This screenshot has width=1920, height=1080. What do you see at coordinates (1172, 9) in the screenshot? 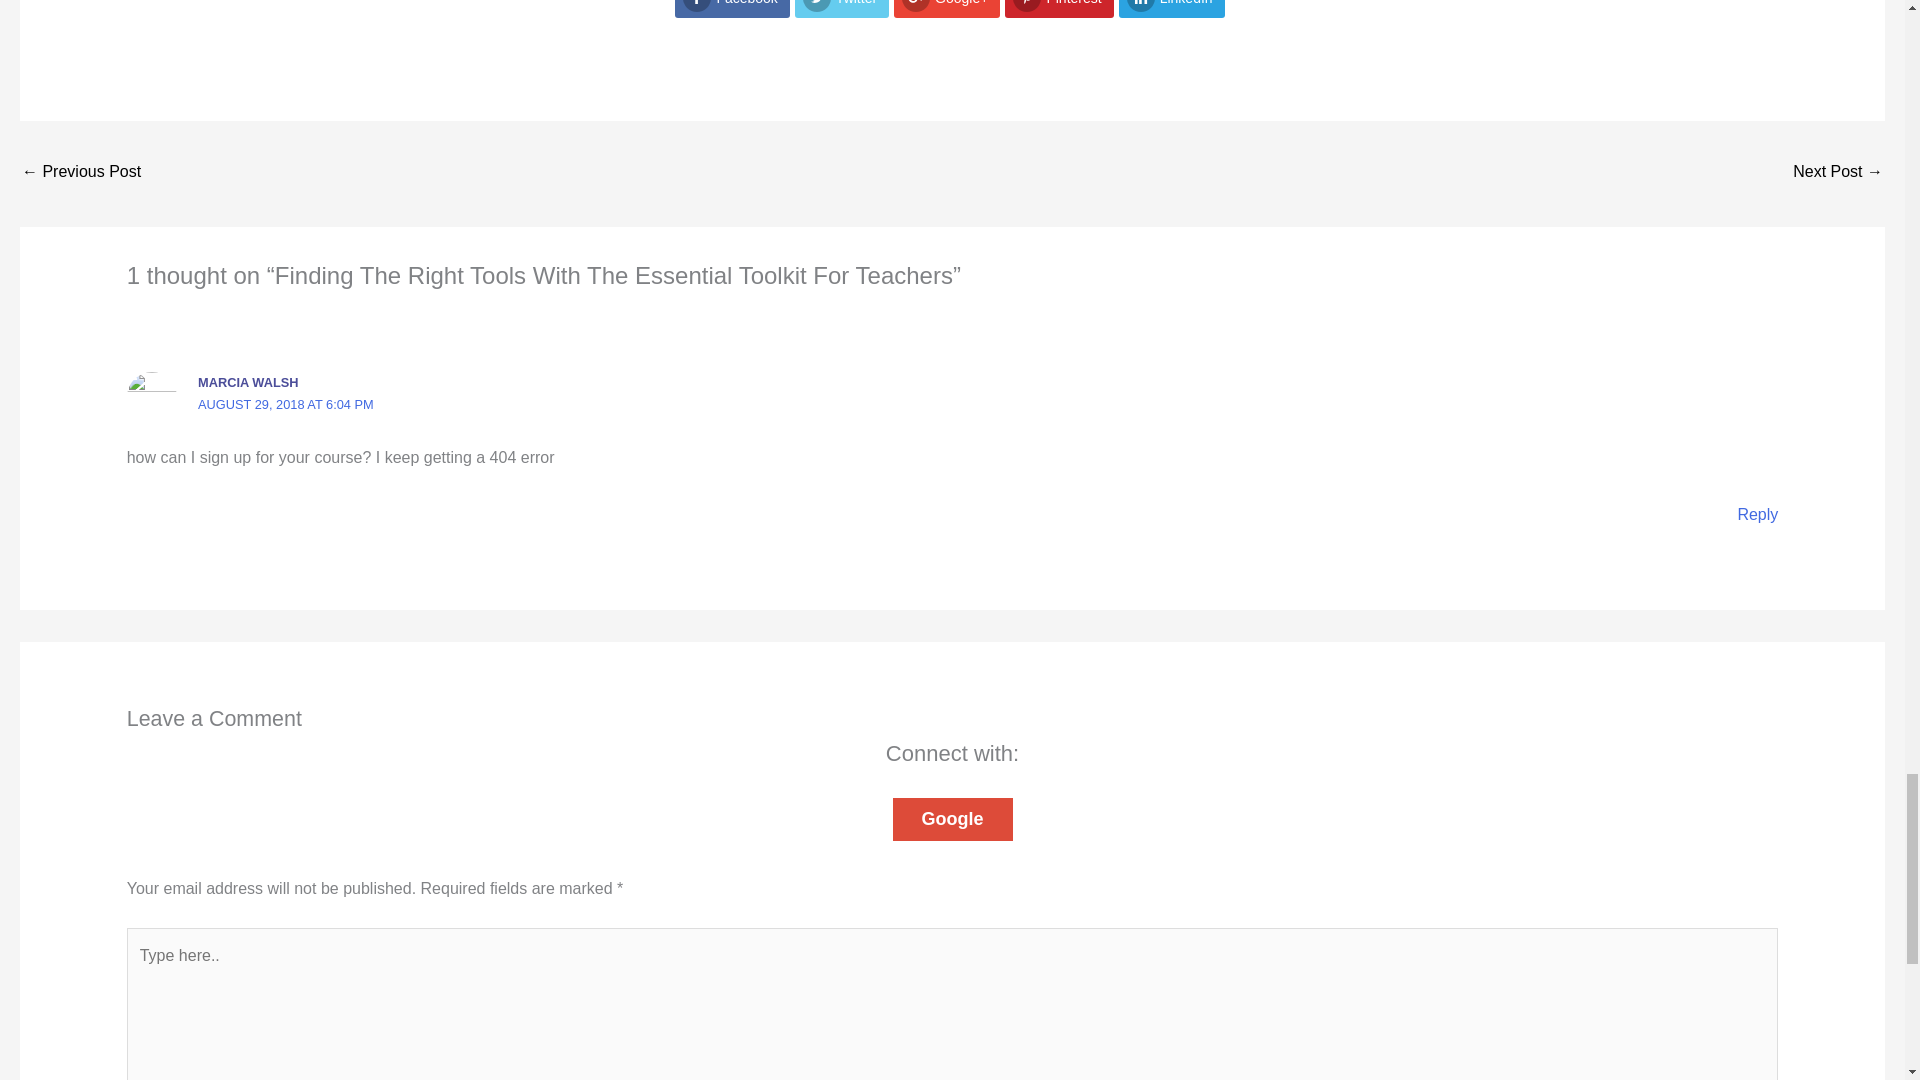
I see `LinkedIn` at bounding box center [1172, 9].